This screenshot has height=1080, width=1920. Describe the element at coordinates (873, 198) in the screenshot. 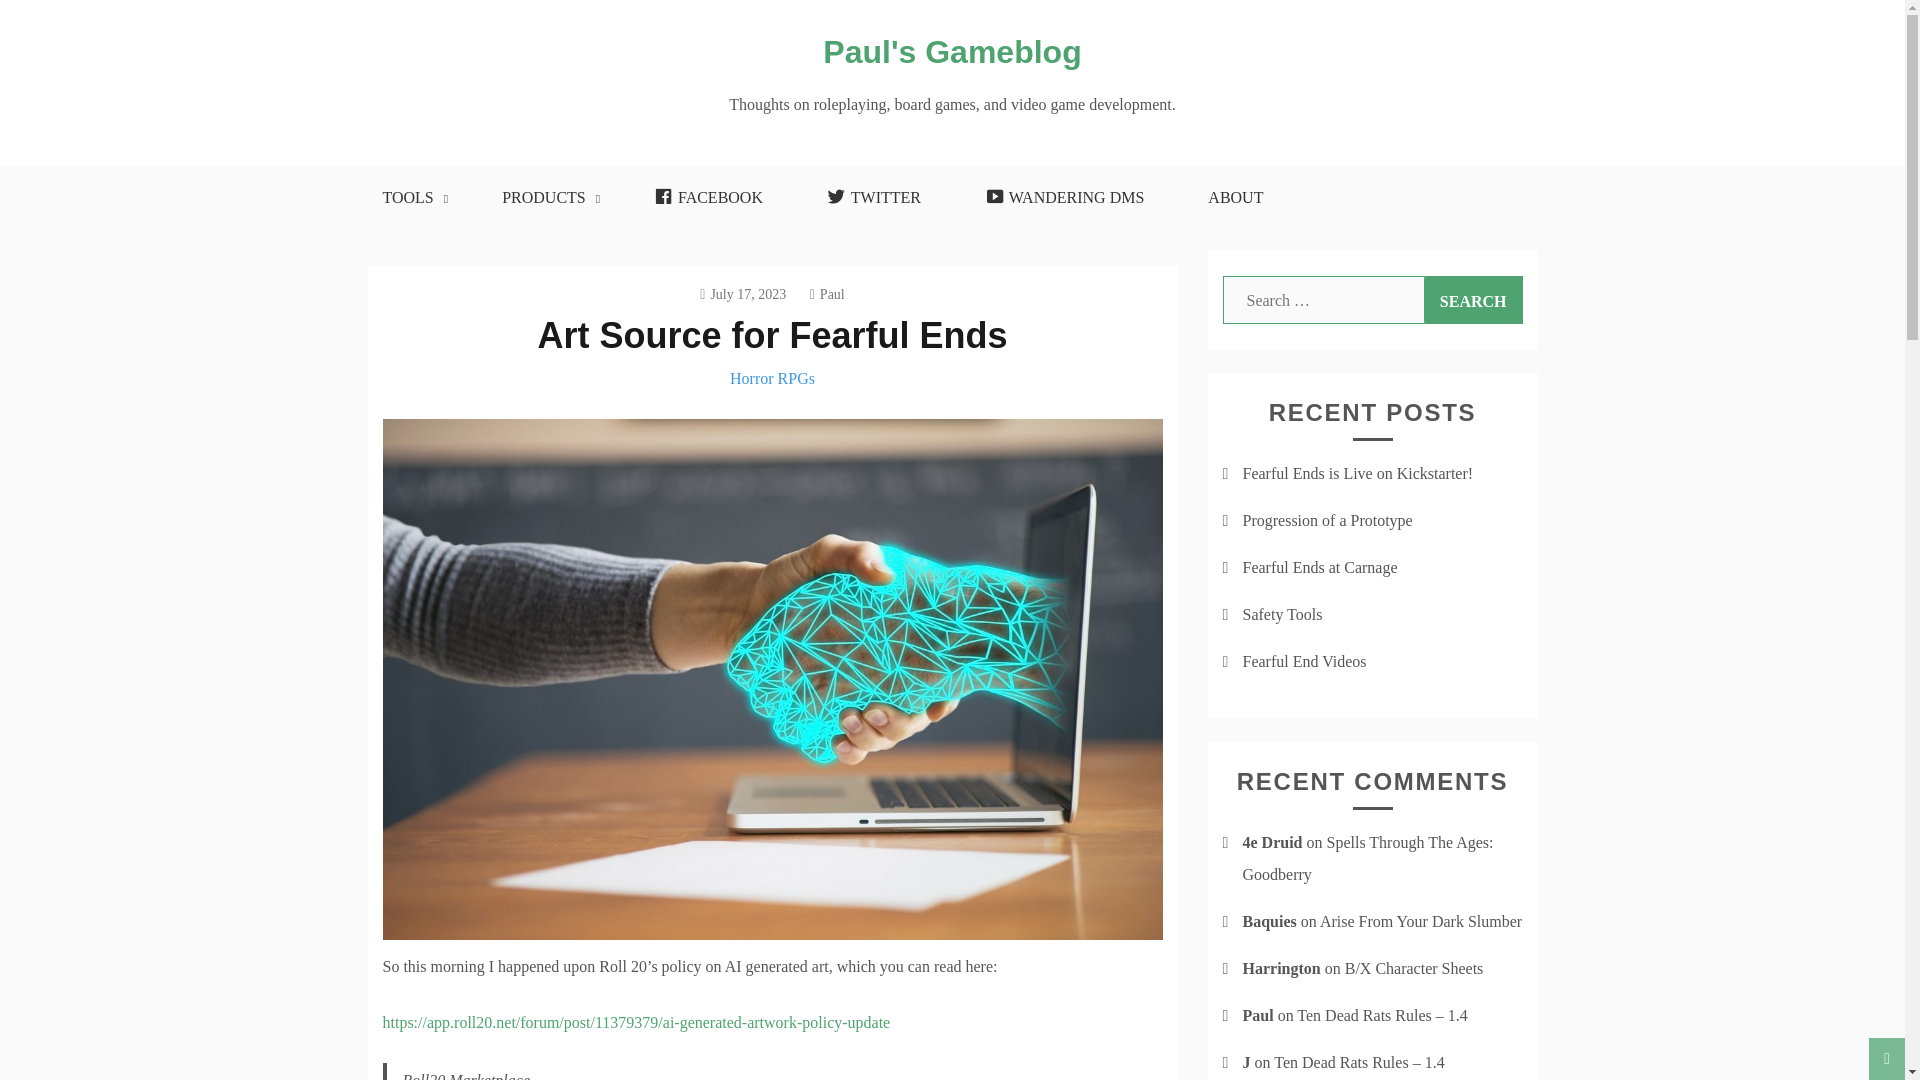

I see `TWITTER` at that location.